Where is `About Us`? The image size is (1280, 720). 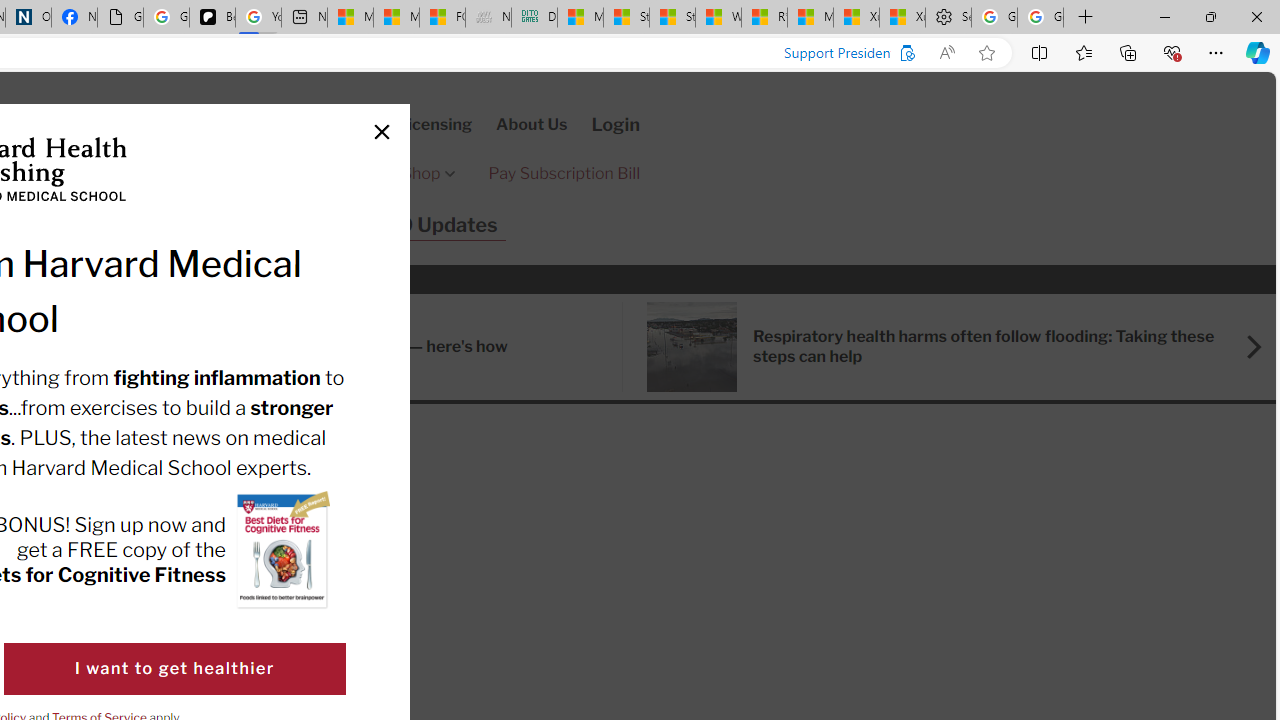 About Us is located at coordinates (532, 124).